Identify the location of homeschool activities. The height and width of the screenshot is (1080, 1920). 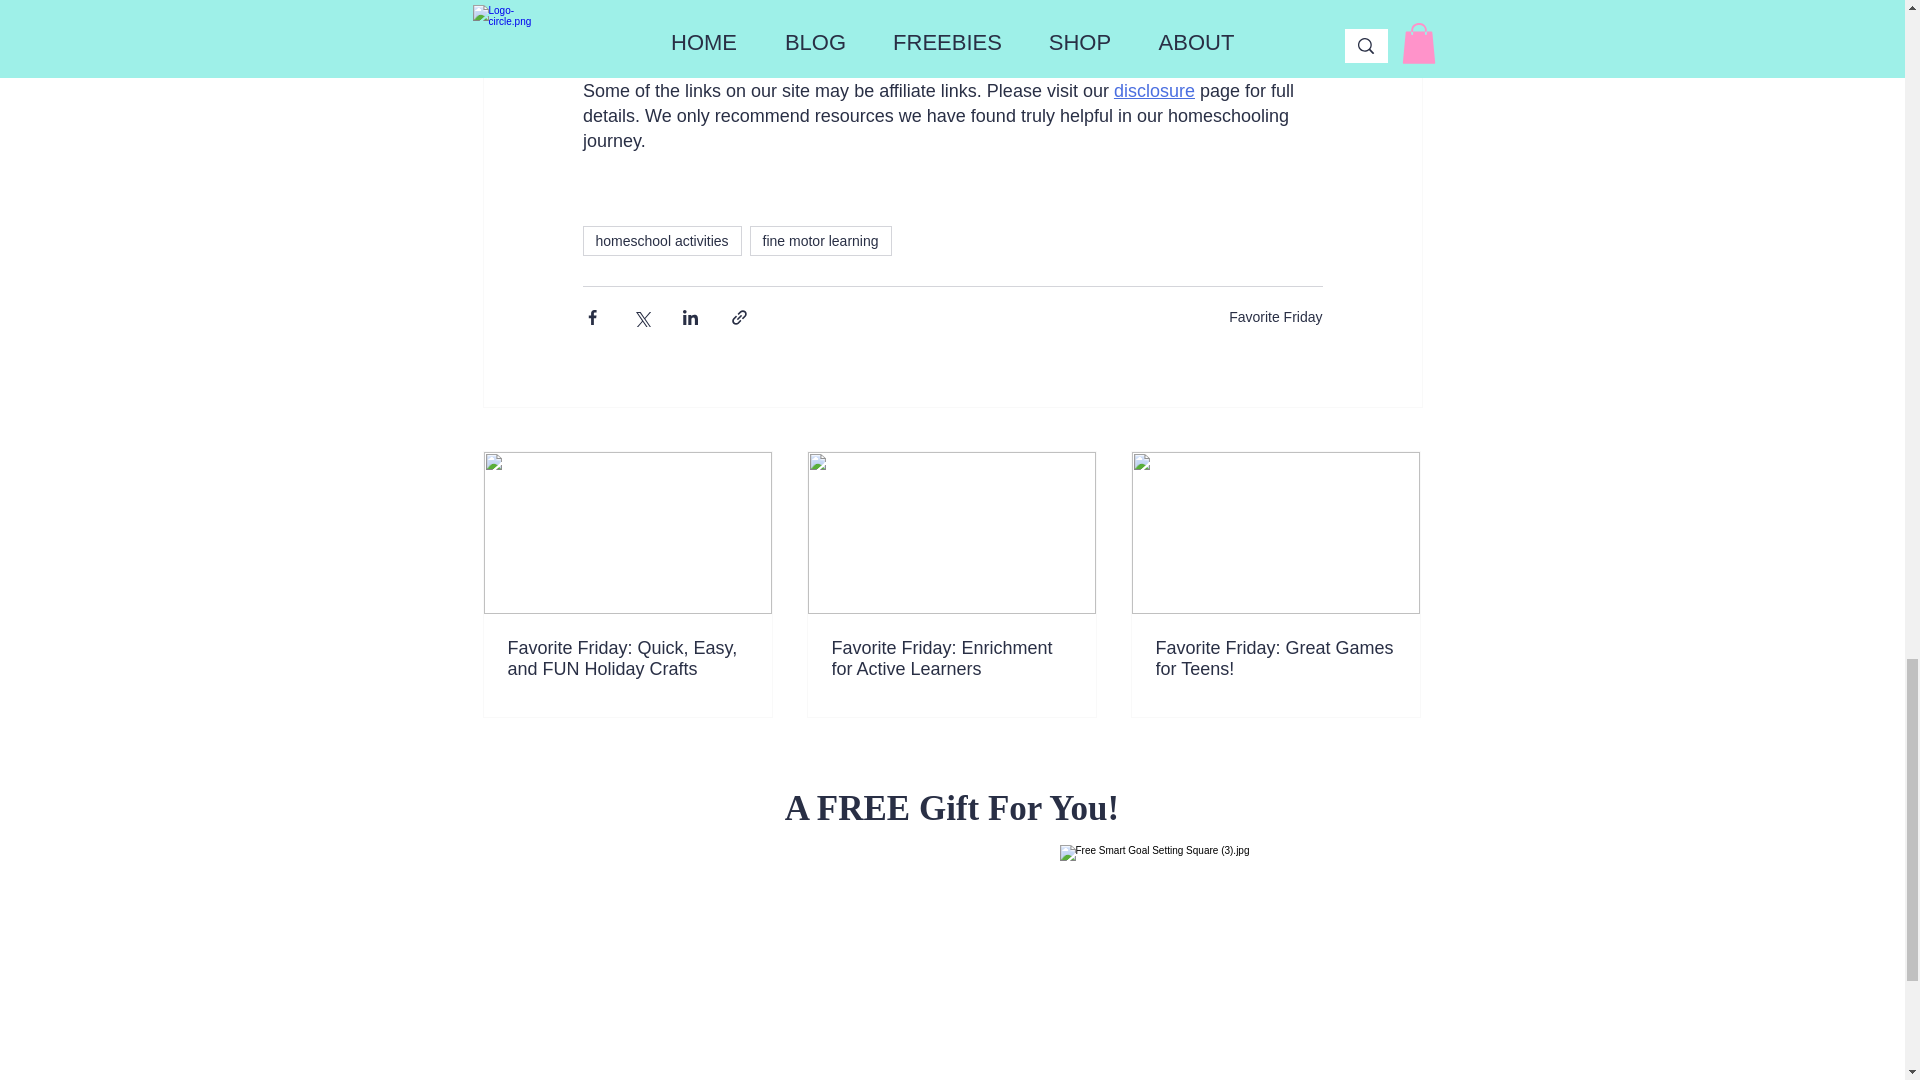
(661, 240).